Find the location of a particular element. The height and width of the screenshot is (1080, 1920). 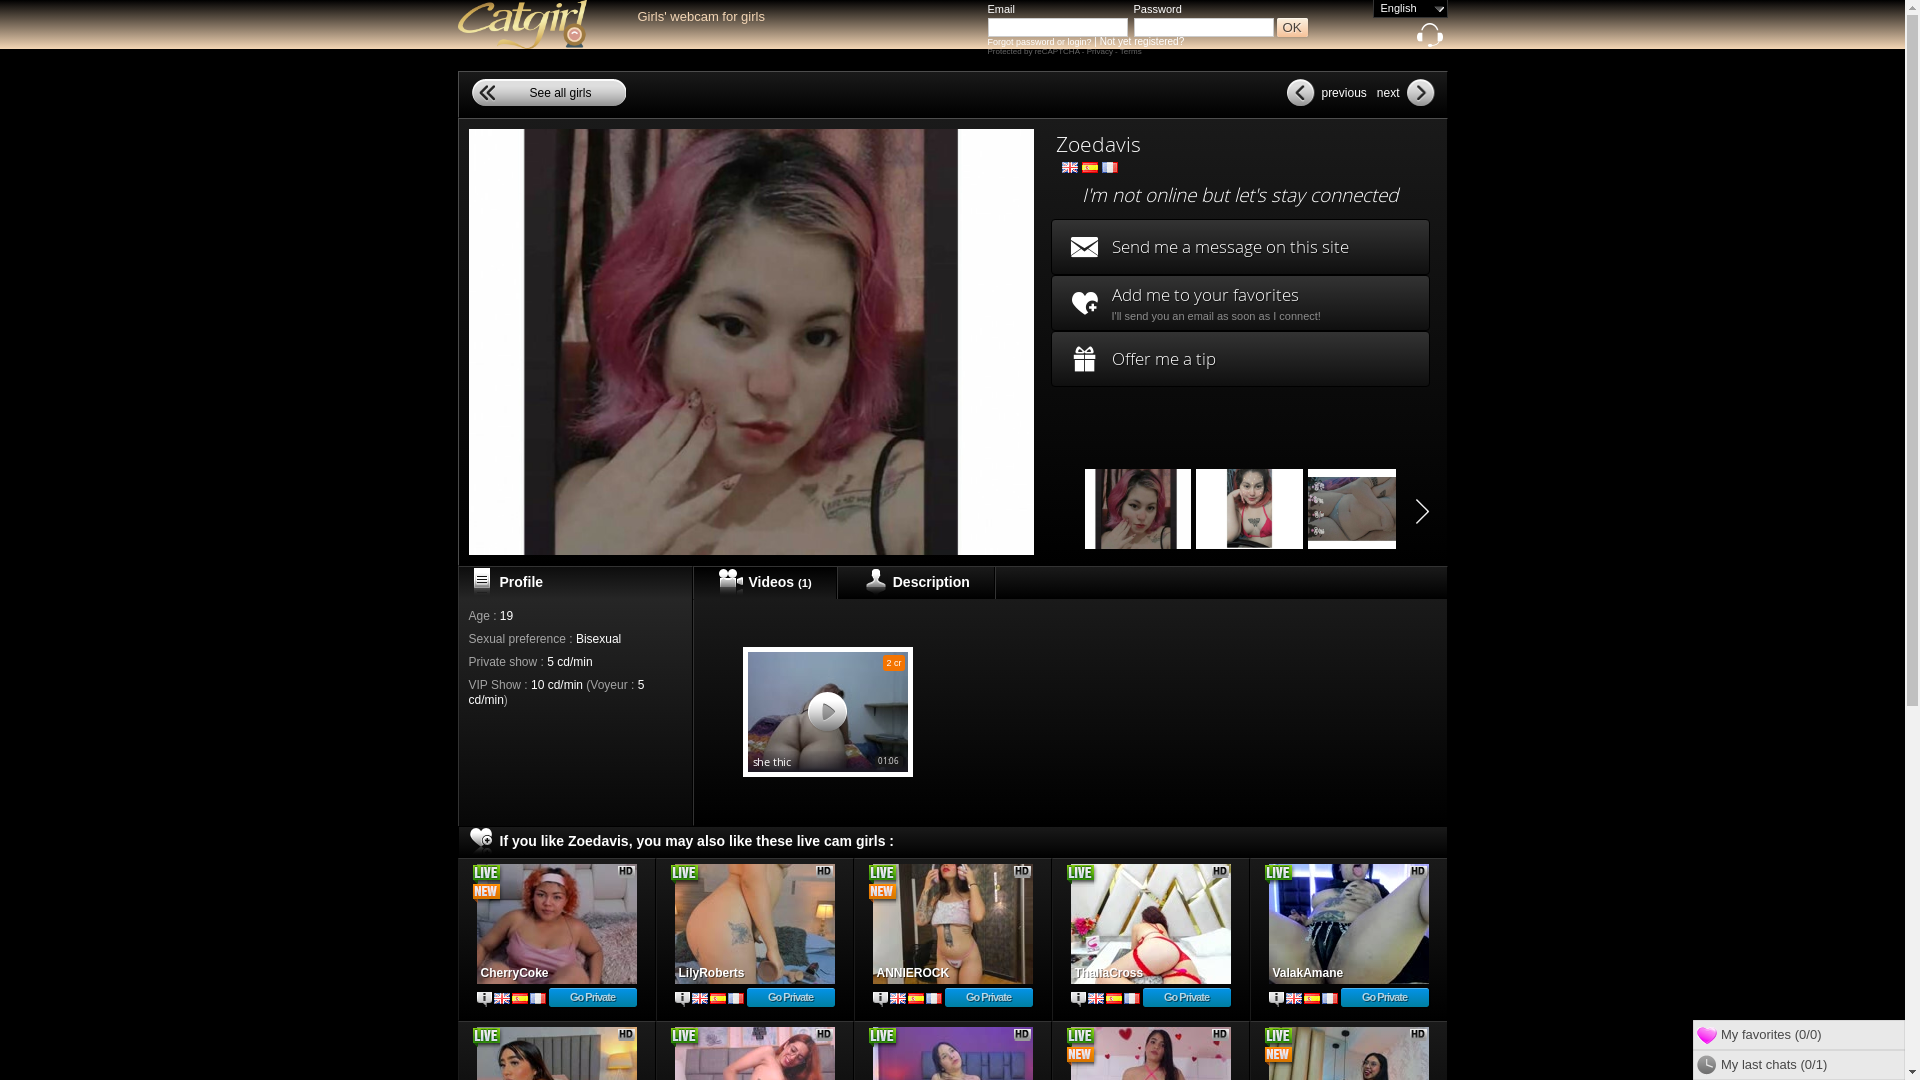

Valakamane - sexcam is located at coordinates (1348, 924).